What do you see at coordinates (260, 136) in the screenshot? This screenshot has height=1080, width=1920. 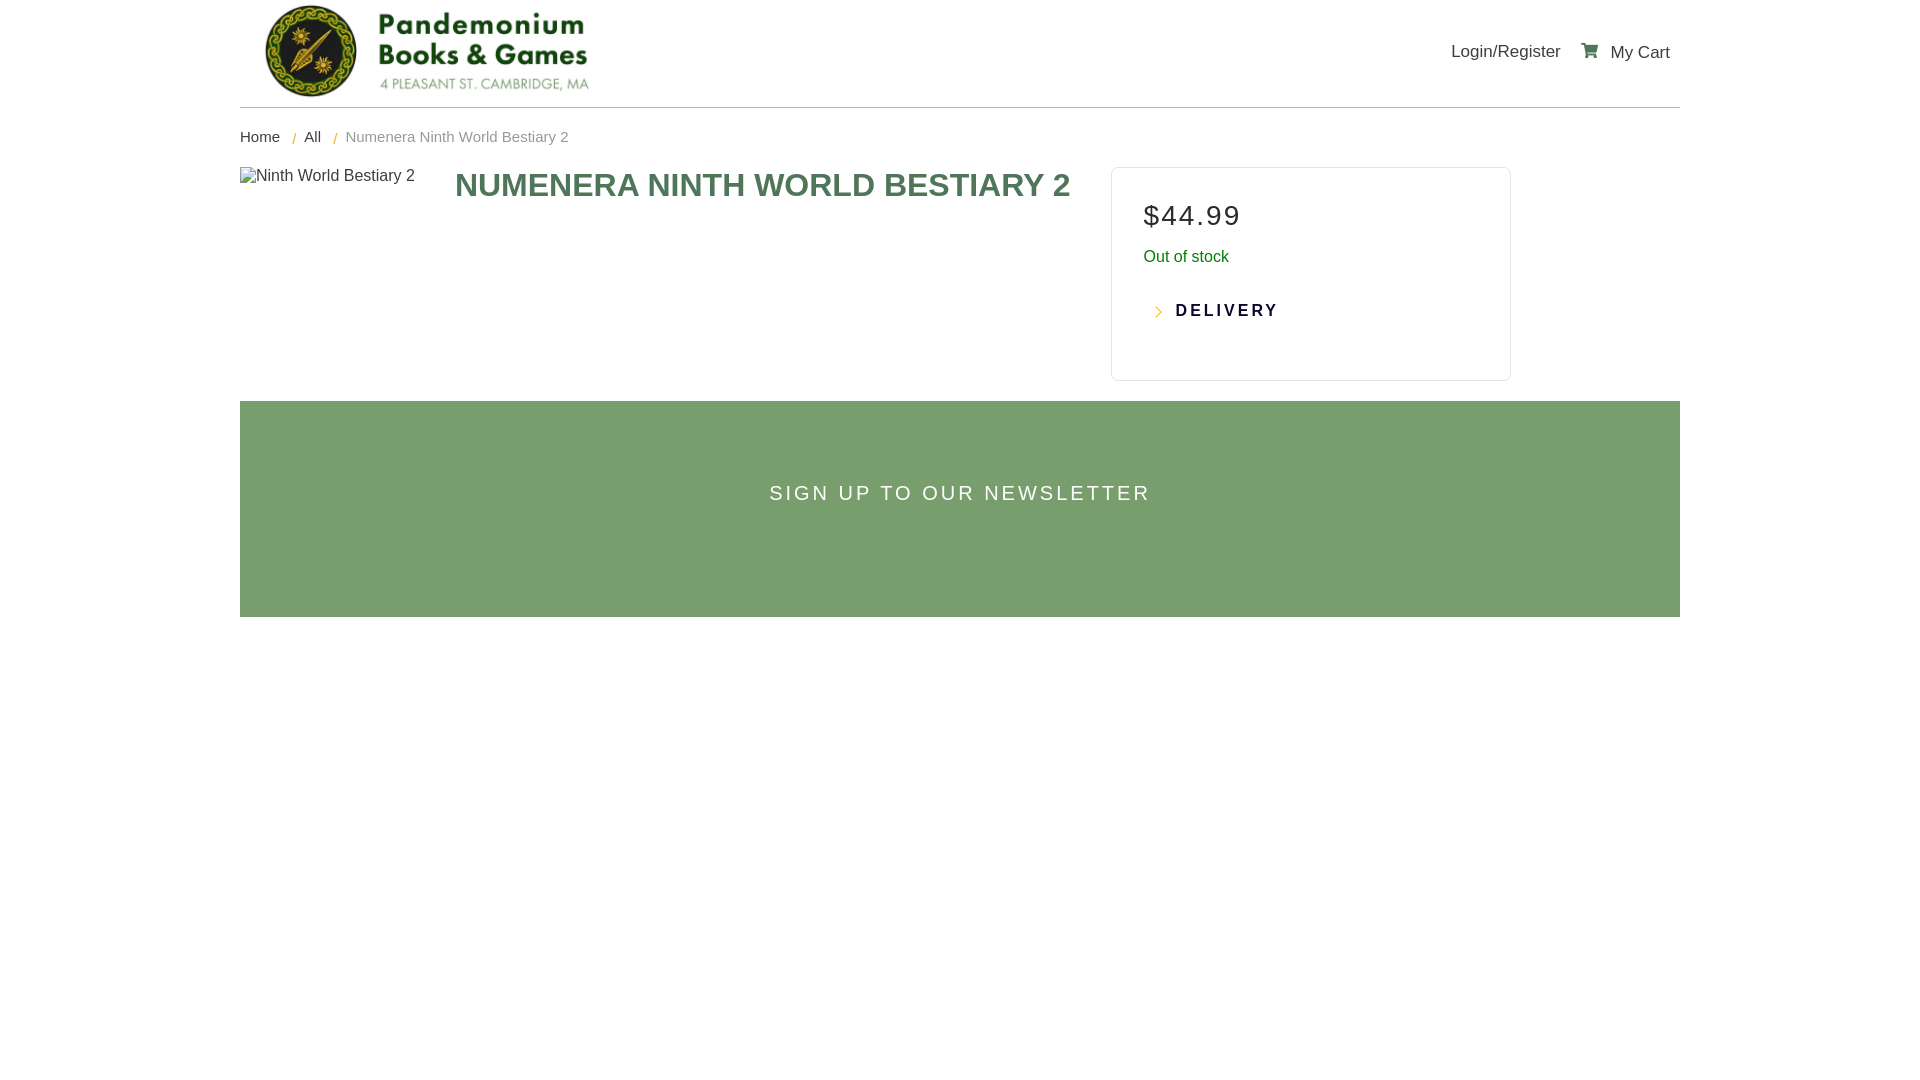 I see `Home` at bounding box center [260, 136].